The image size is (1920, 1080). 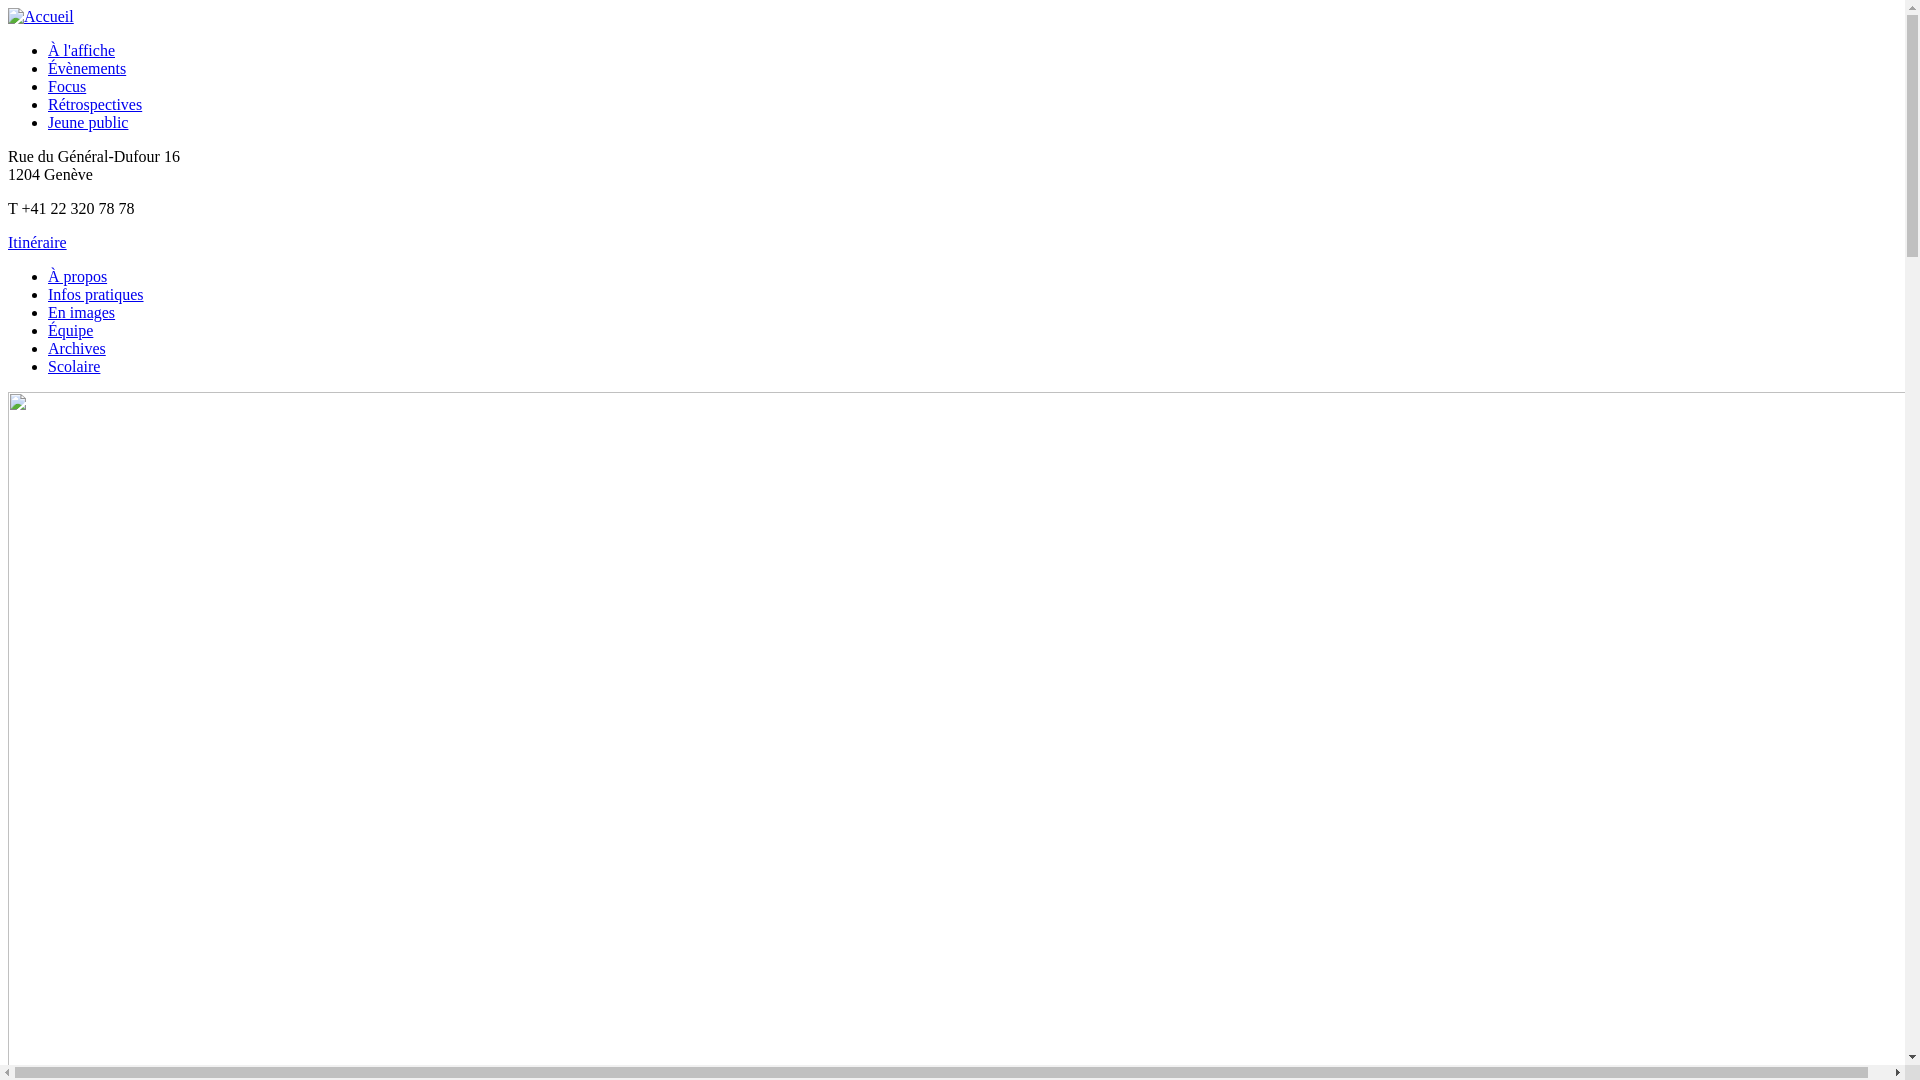 I want to click on Jeune public, so click(x=88, y=122).